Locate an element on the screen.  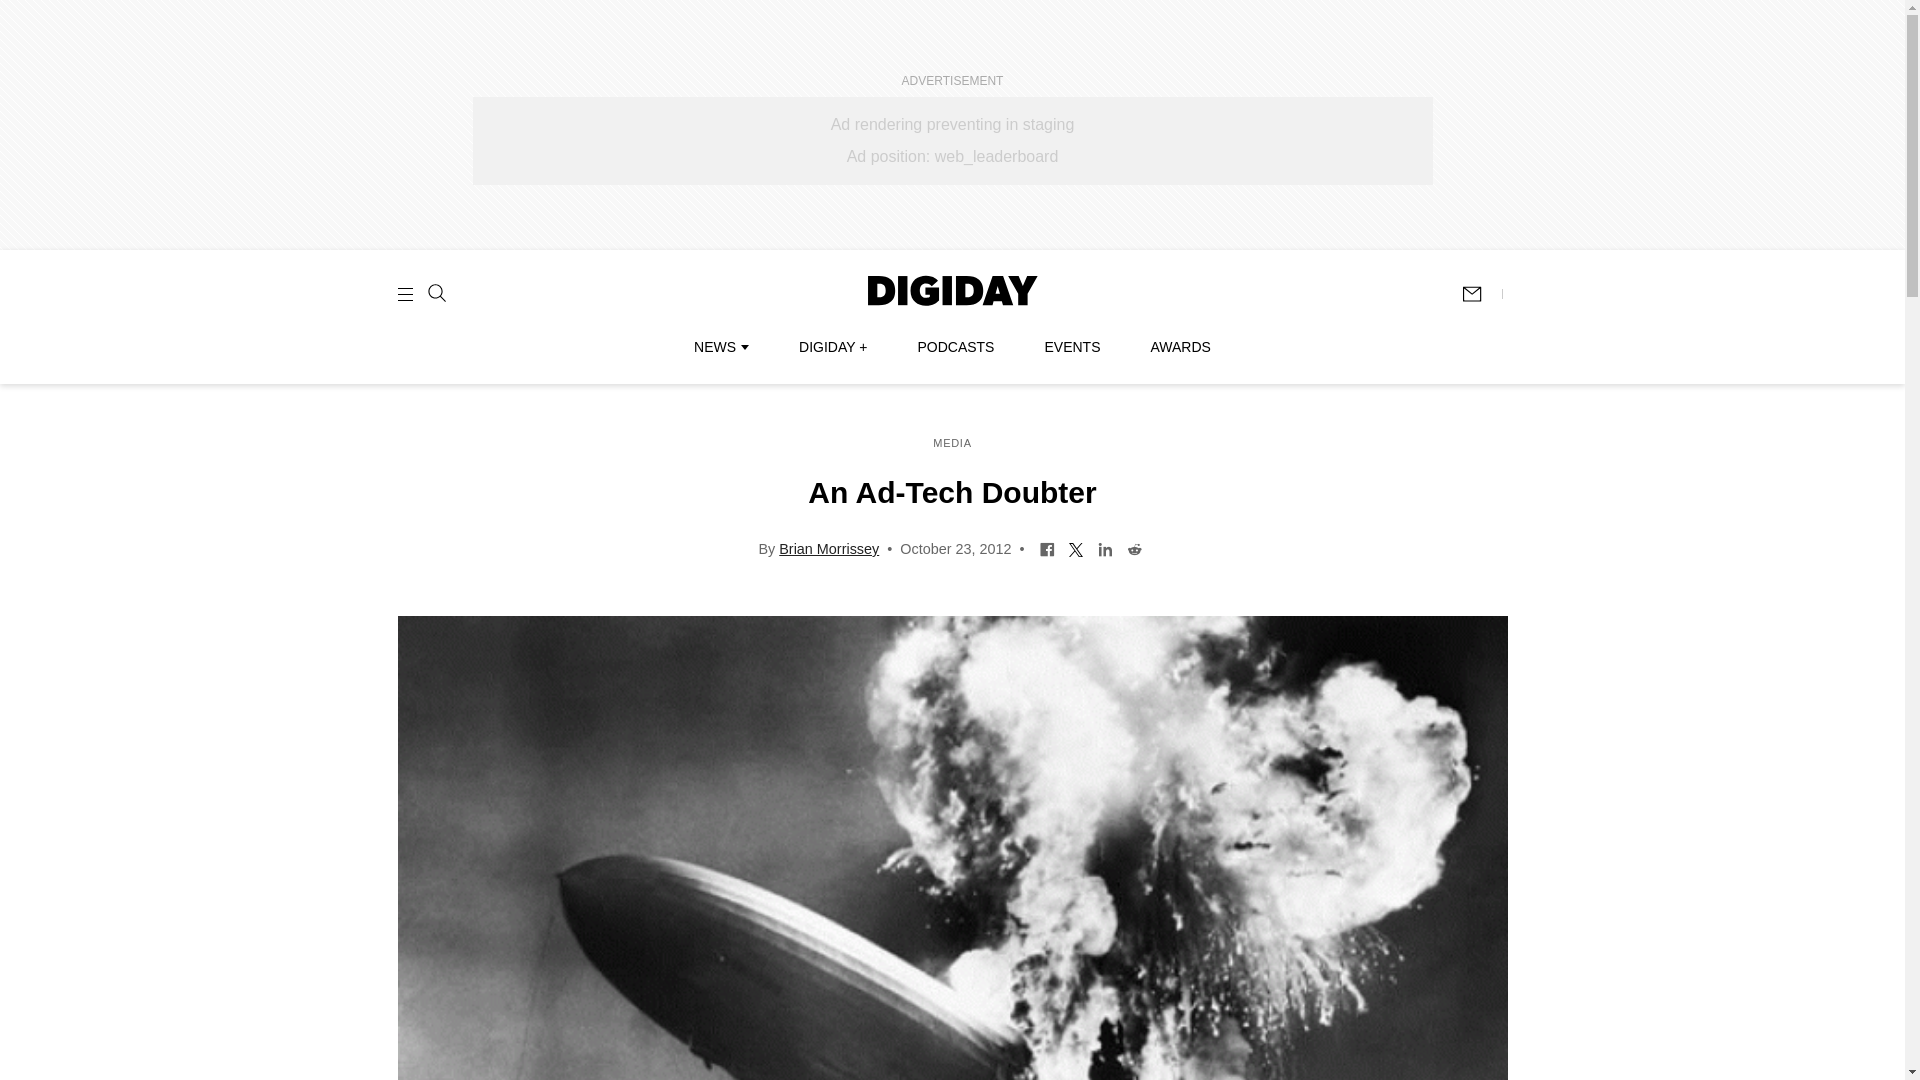
Share on Reddit is located at coordinates (1134, 548).